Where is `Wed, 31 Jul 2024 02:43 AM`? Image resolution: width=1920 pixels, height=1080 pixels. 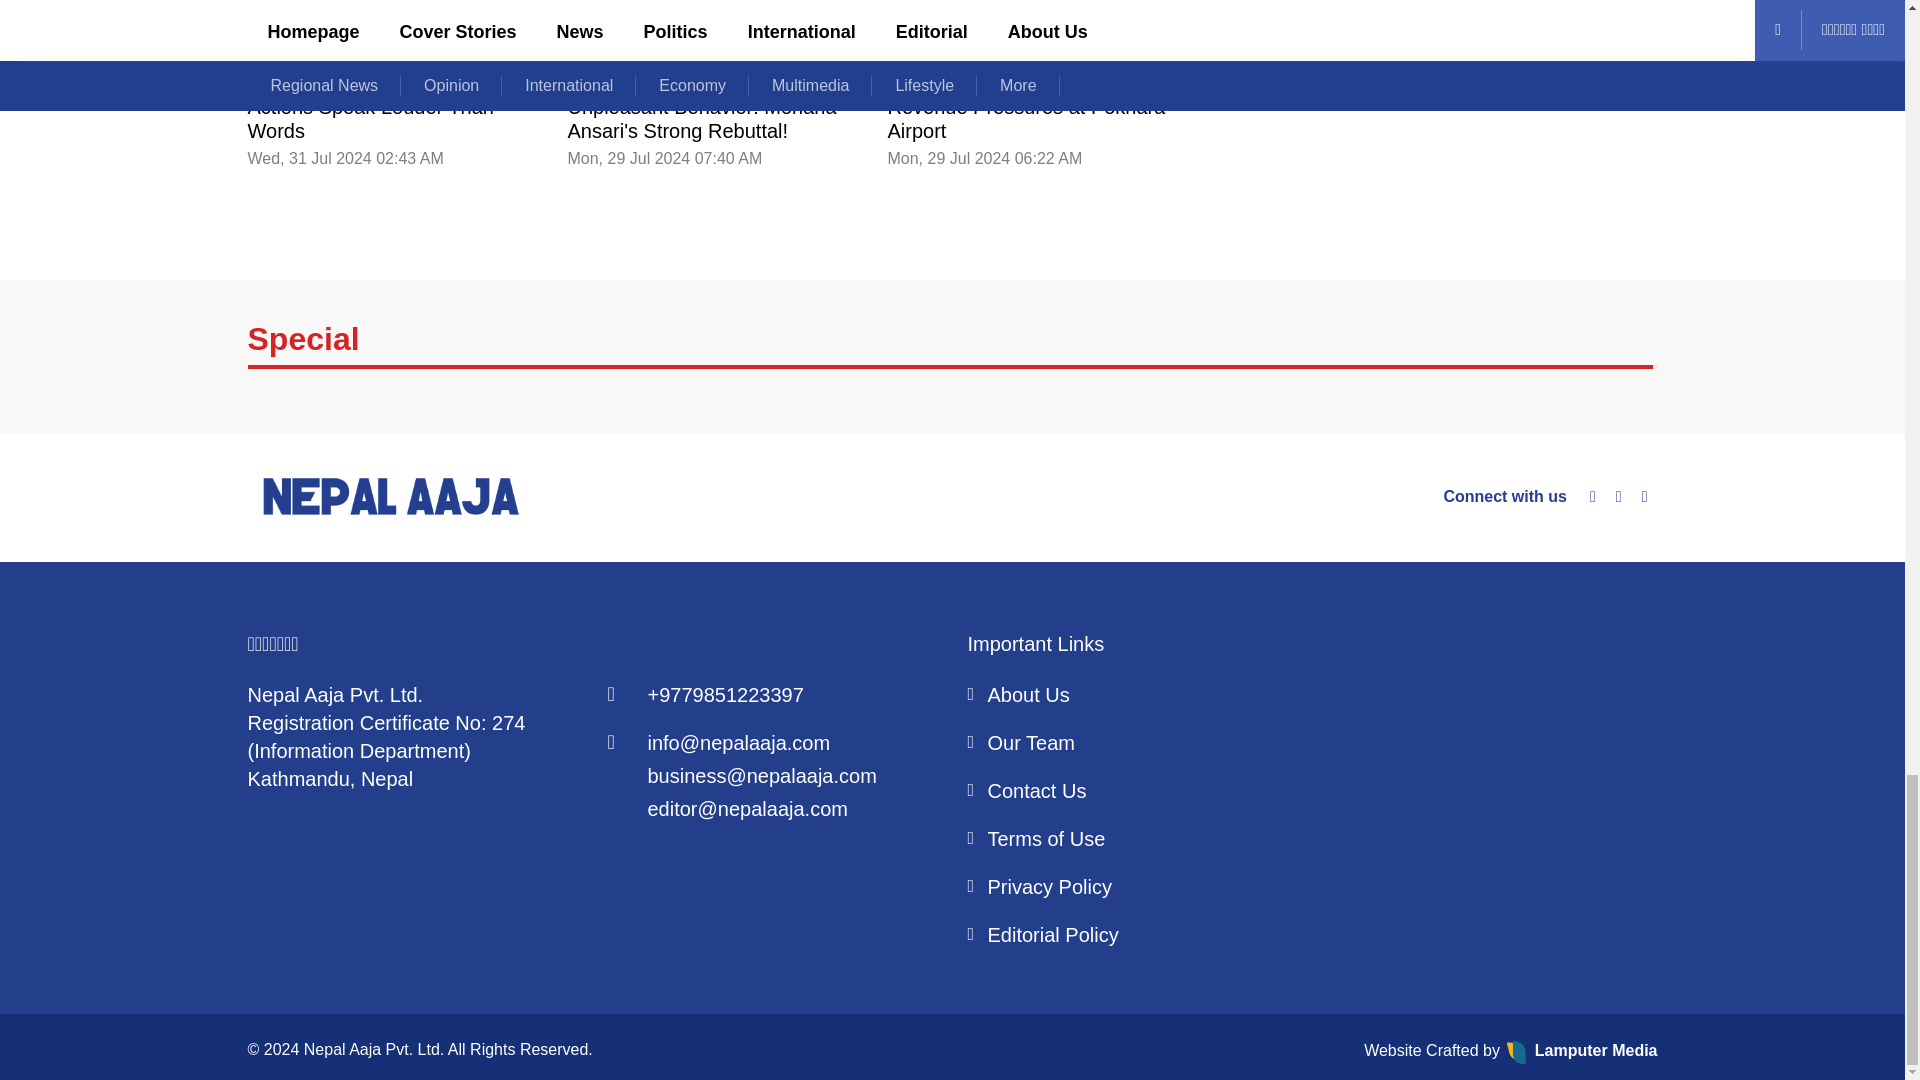
Wed, 31 Jul 2024 02:43 AM is located at coordinates (345, 158).